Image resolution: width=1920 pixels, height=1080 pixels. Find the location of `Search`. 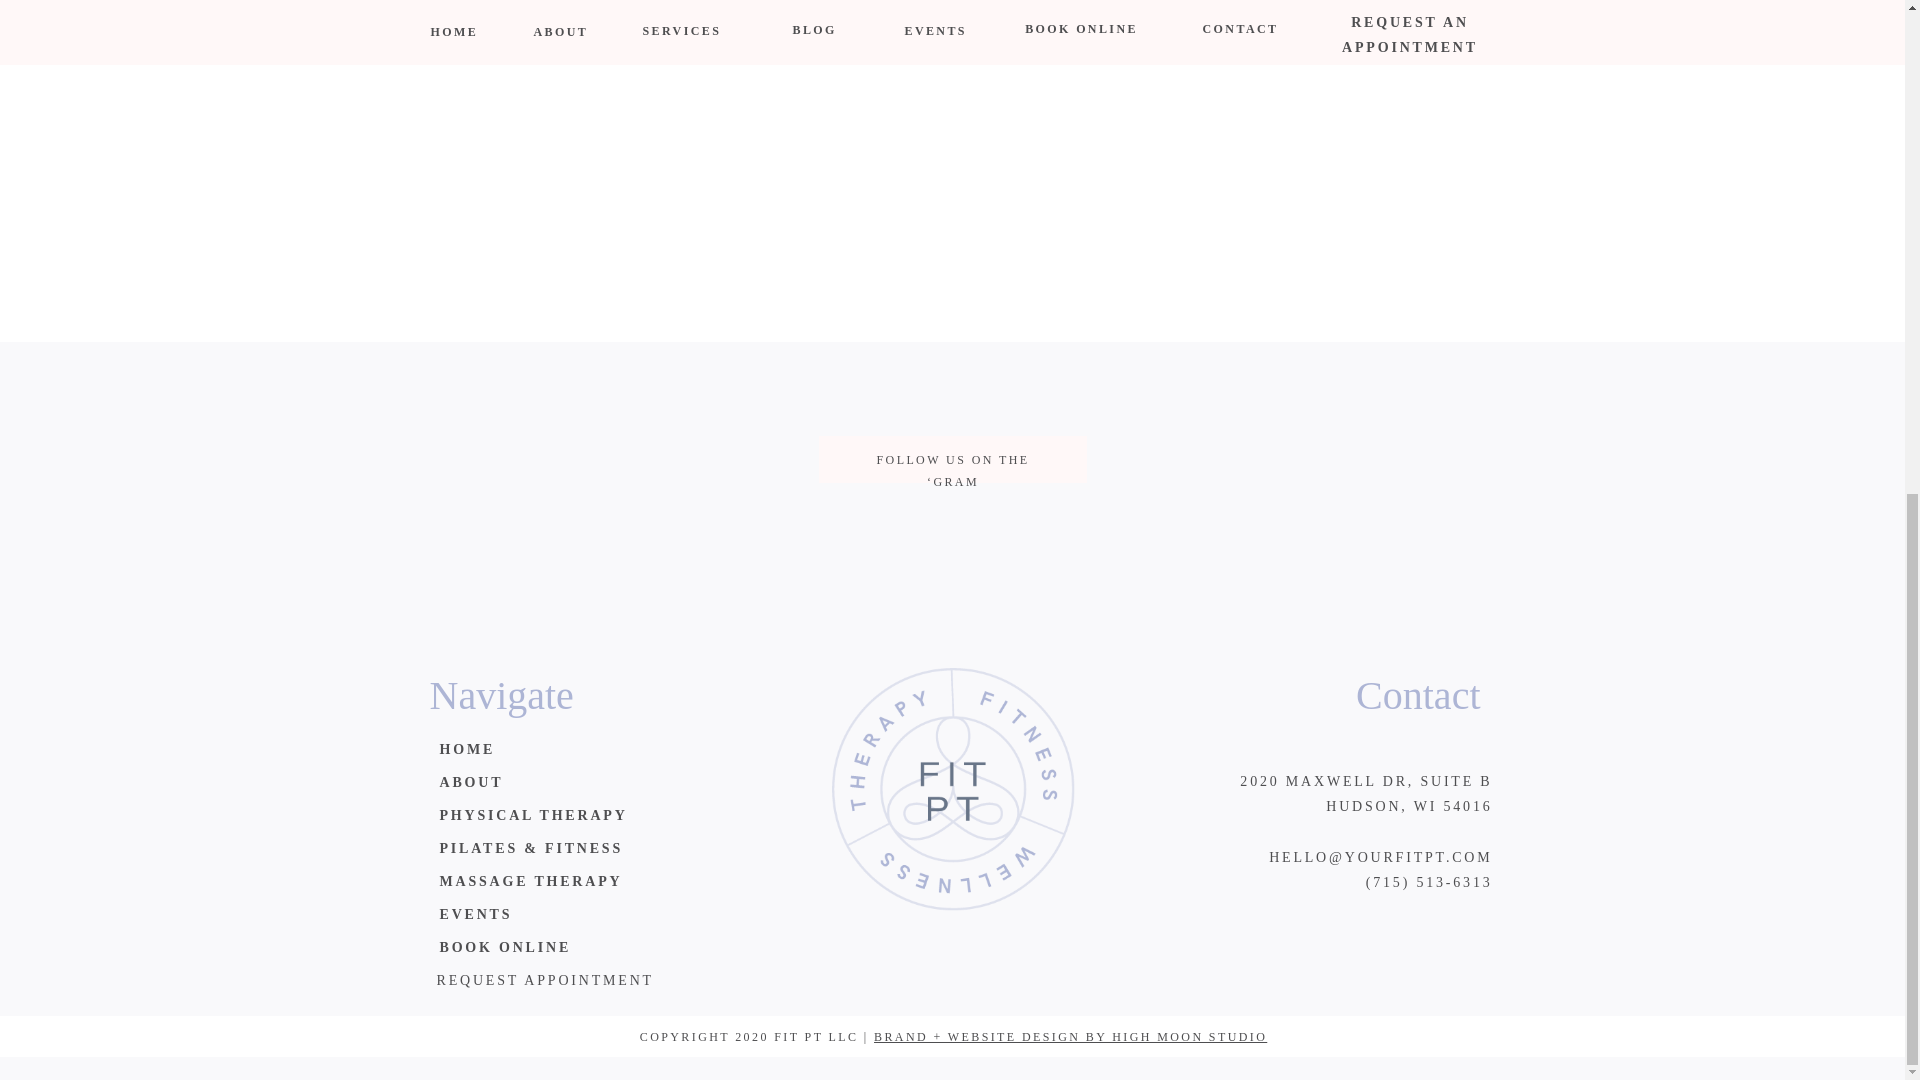

Search is located at coordinates (982, 12).